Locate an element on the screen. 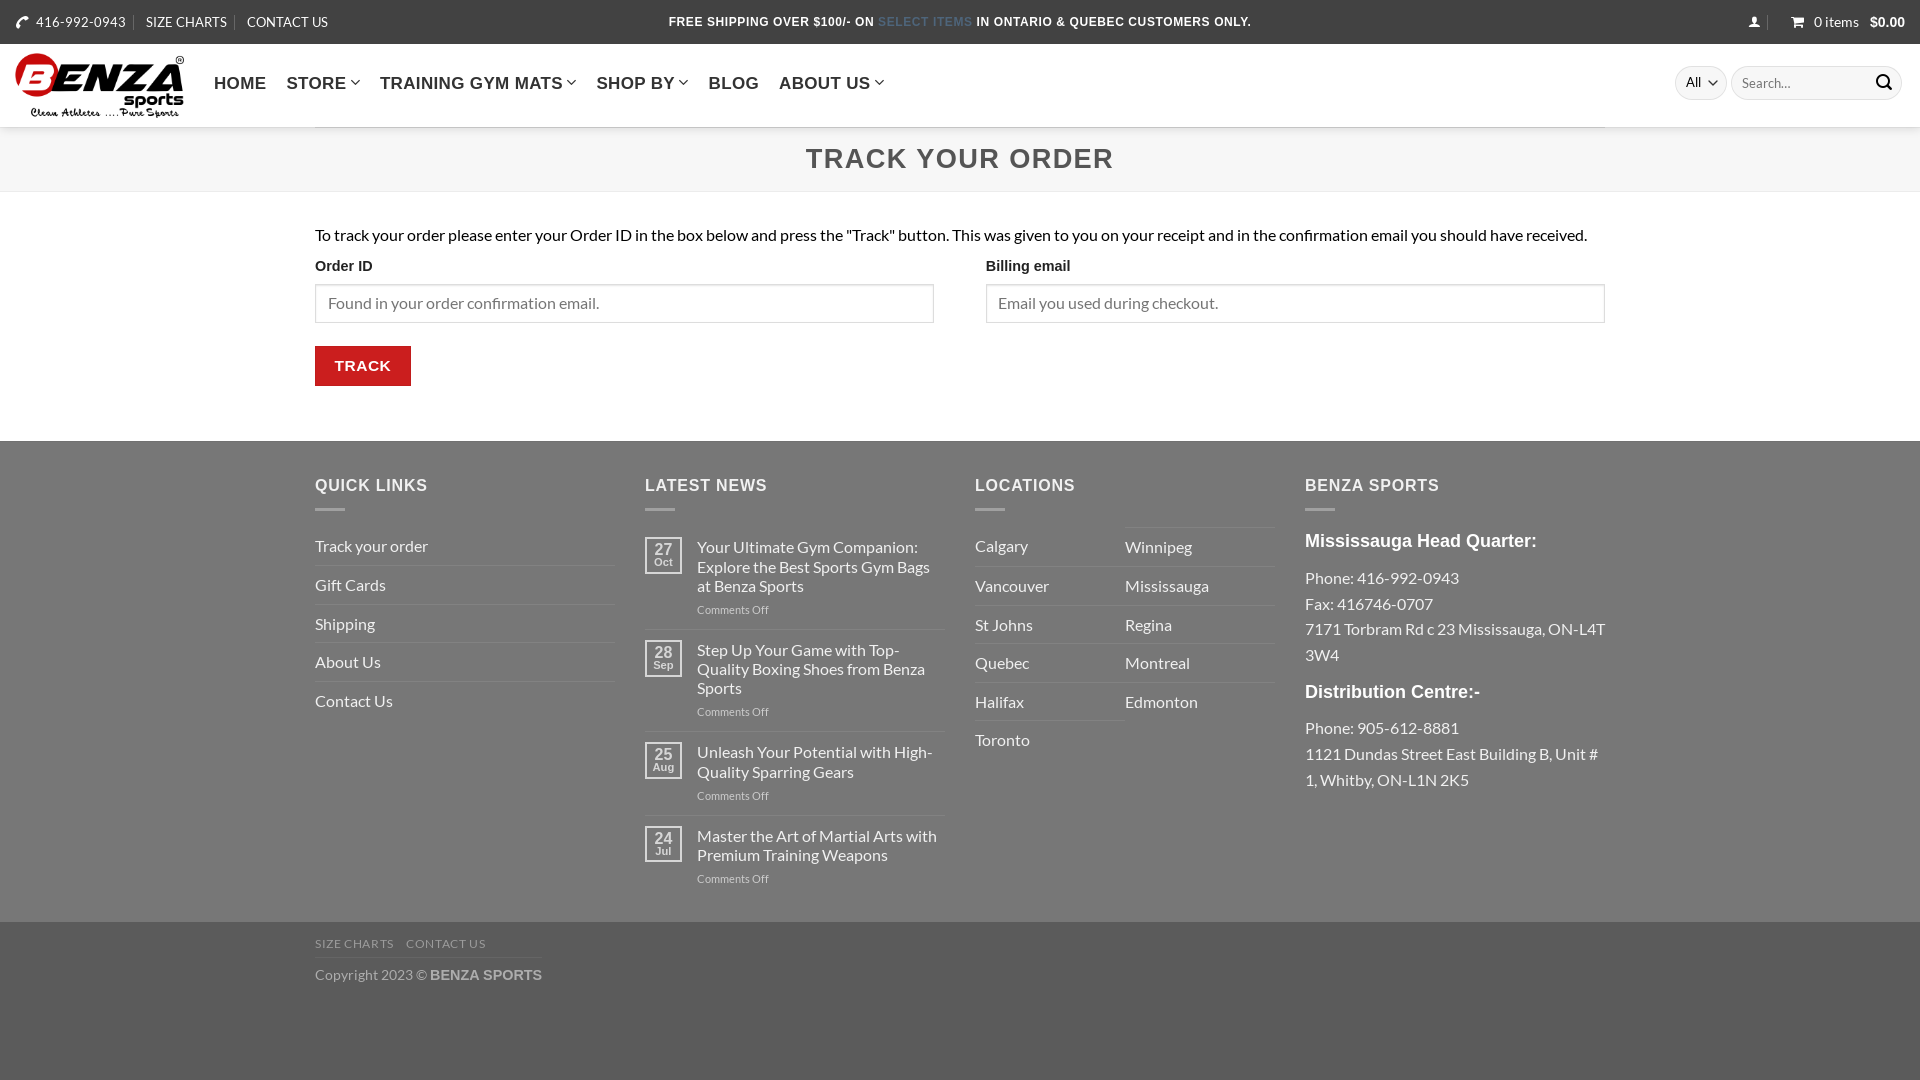  Vancouver is located at coordinates (1012, 586).